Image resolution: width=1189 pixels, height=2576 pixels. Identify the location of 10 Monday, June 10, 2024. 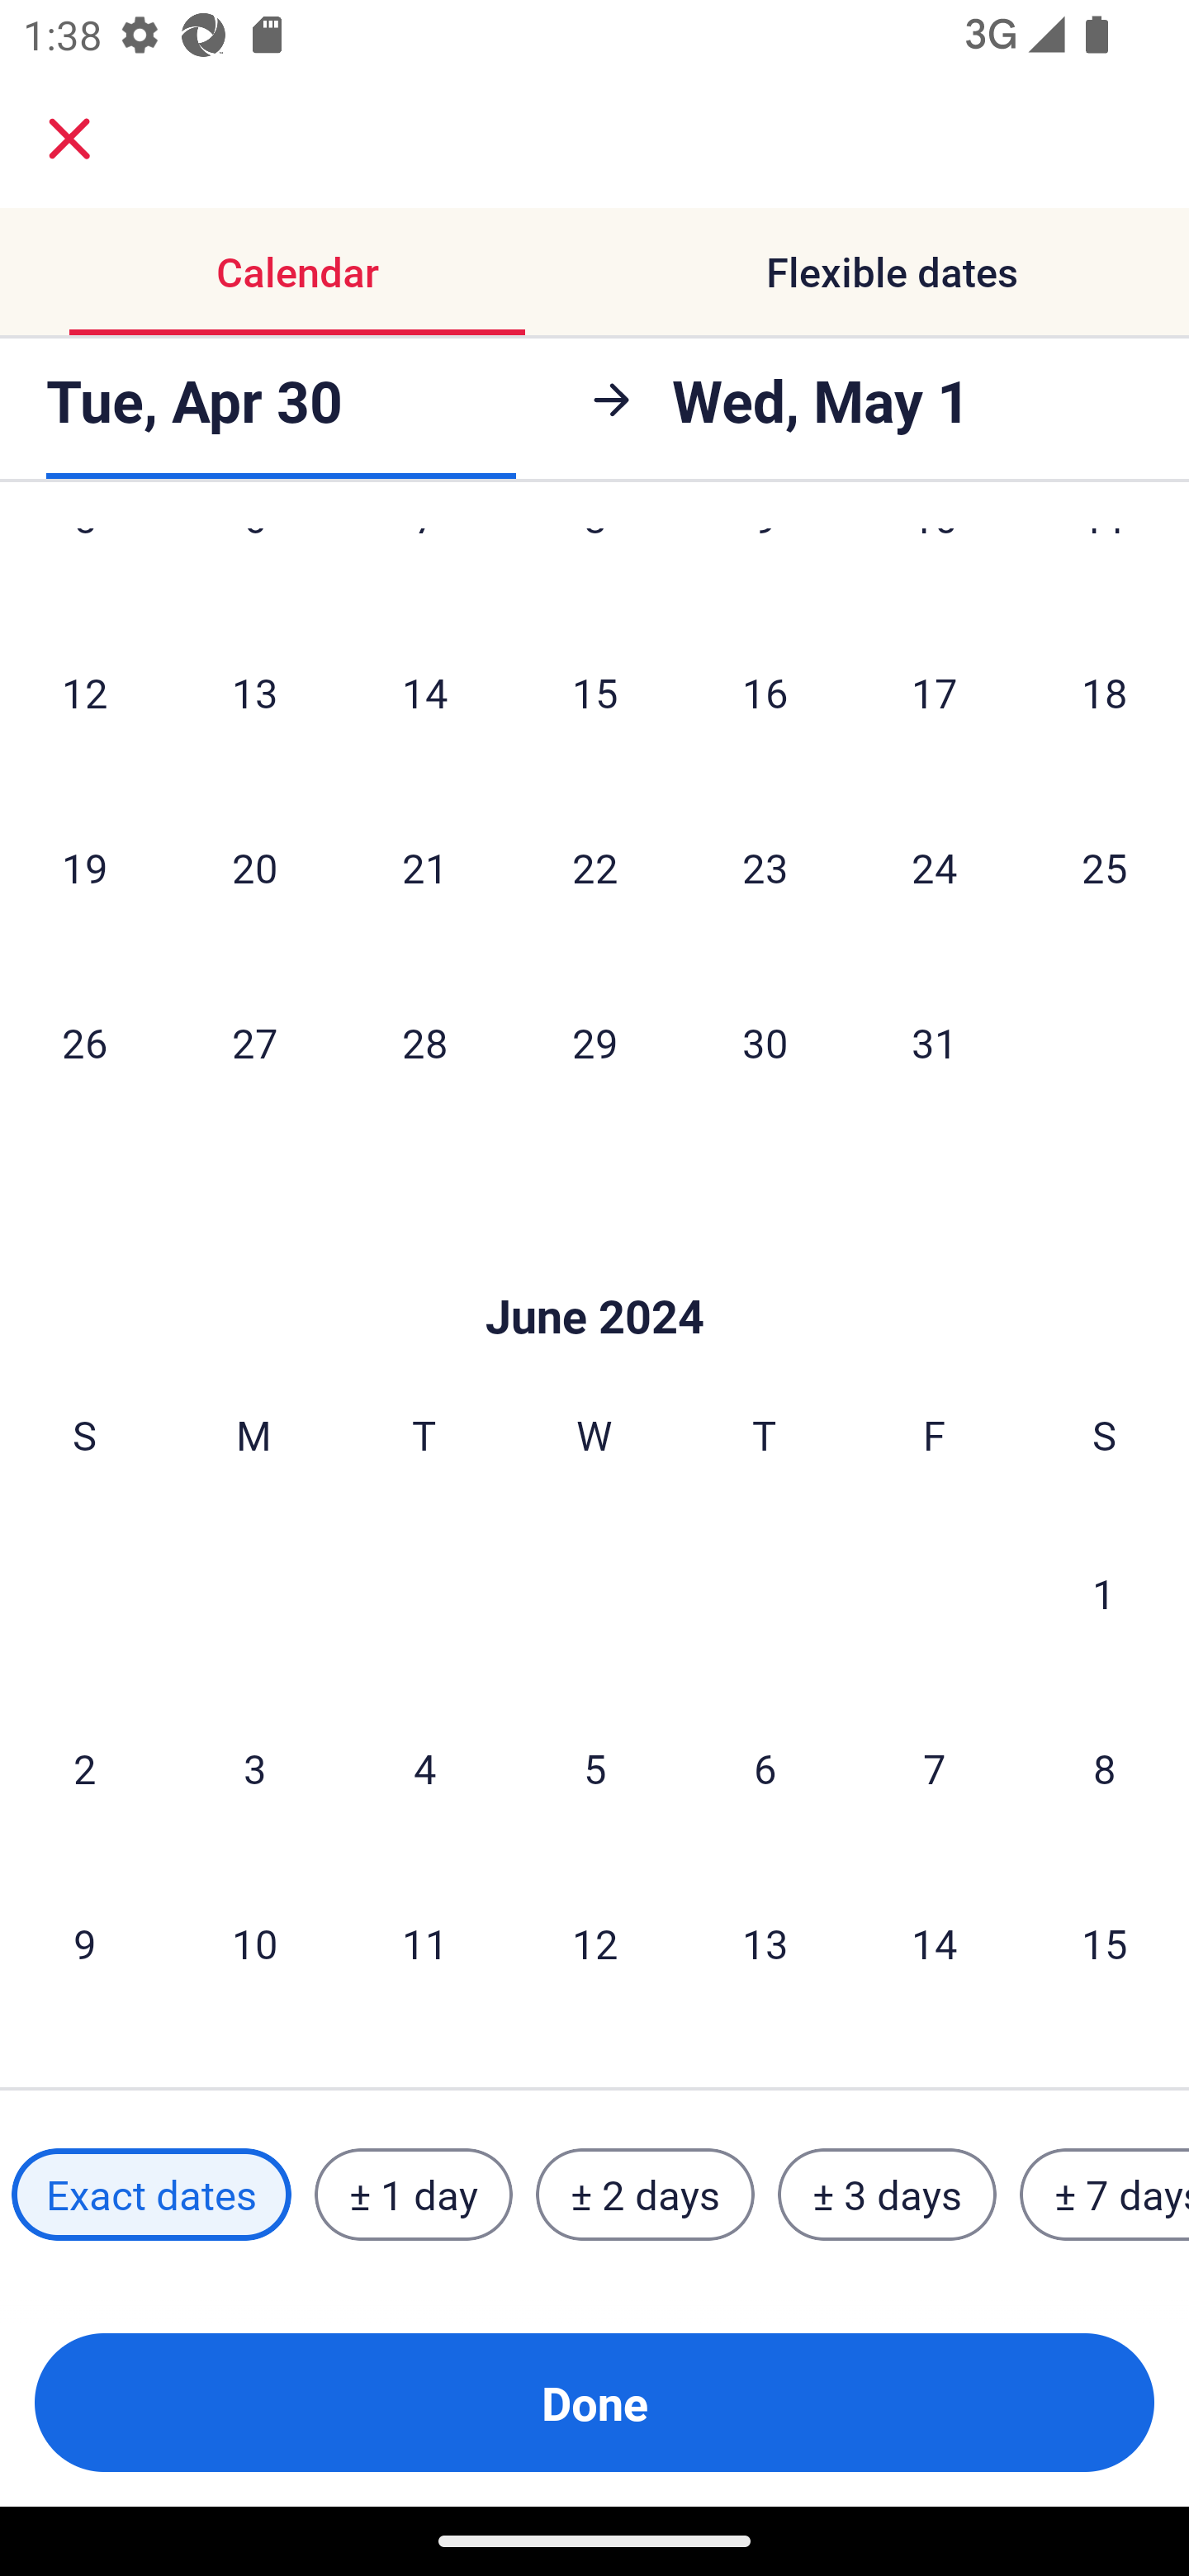
(254, 1942).